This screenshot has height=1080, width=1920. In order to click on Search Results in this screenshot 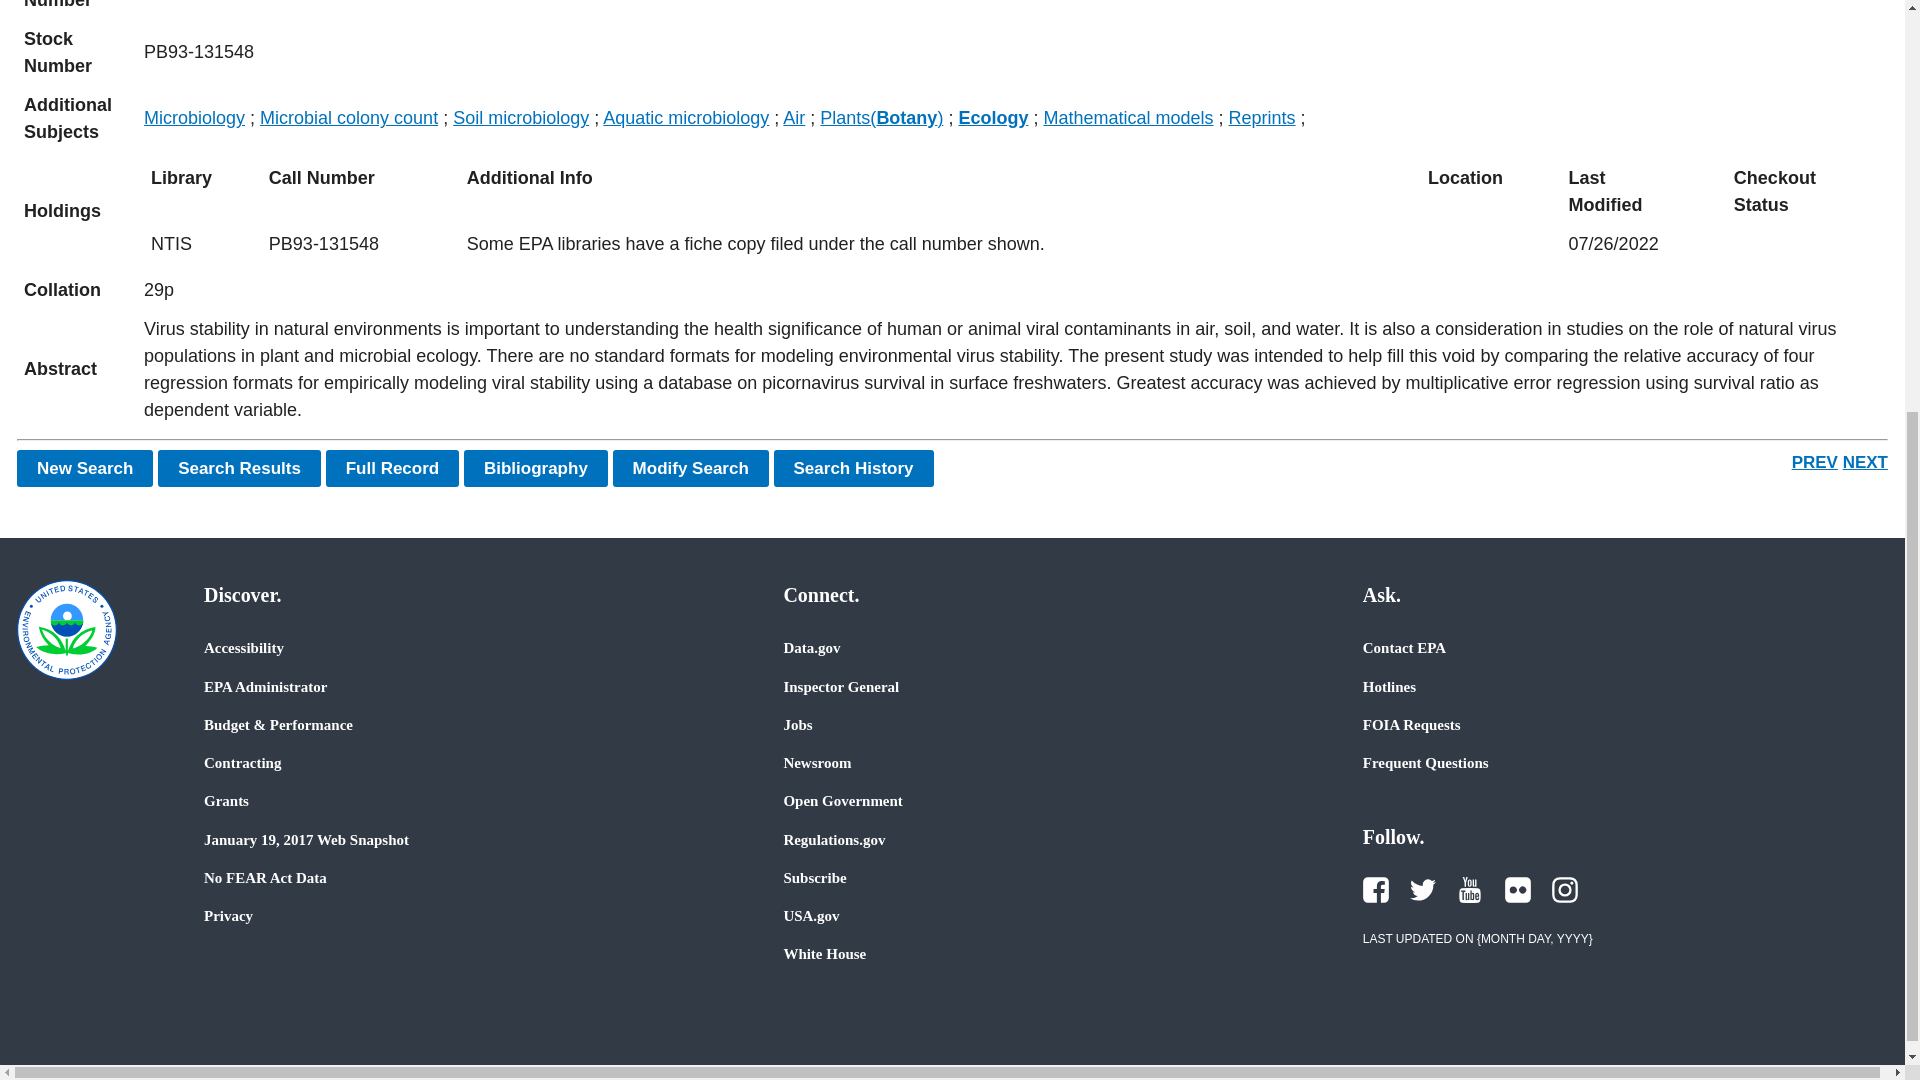, I will do `click(238, 468)`.